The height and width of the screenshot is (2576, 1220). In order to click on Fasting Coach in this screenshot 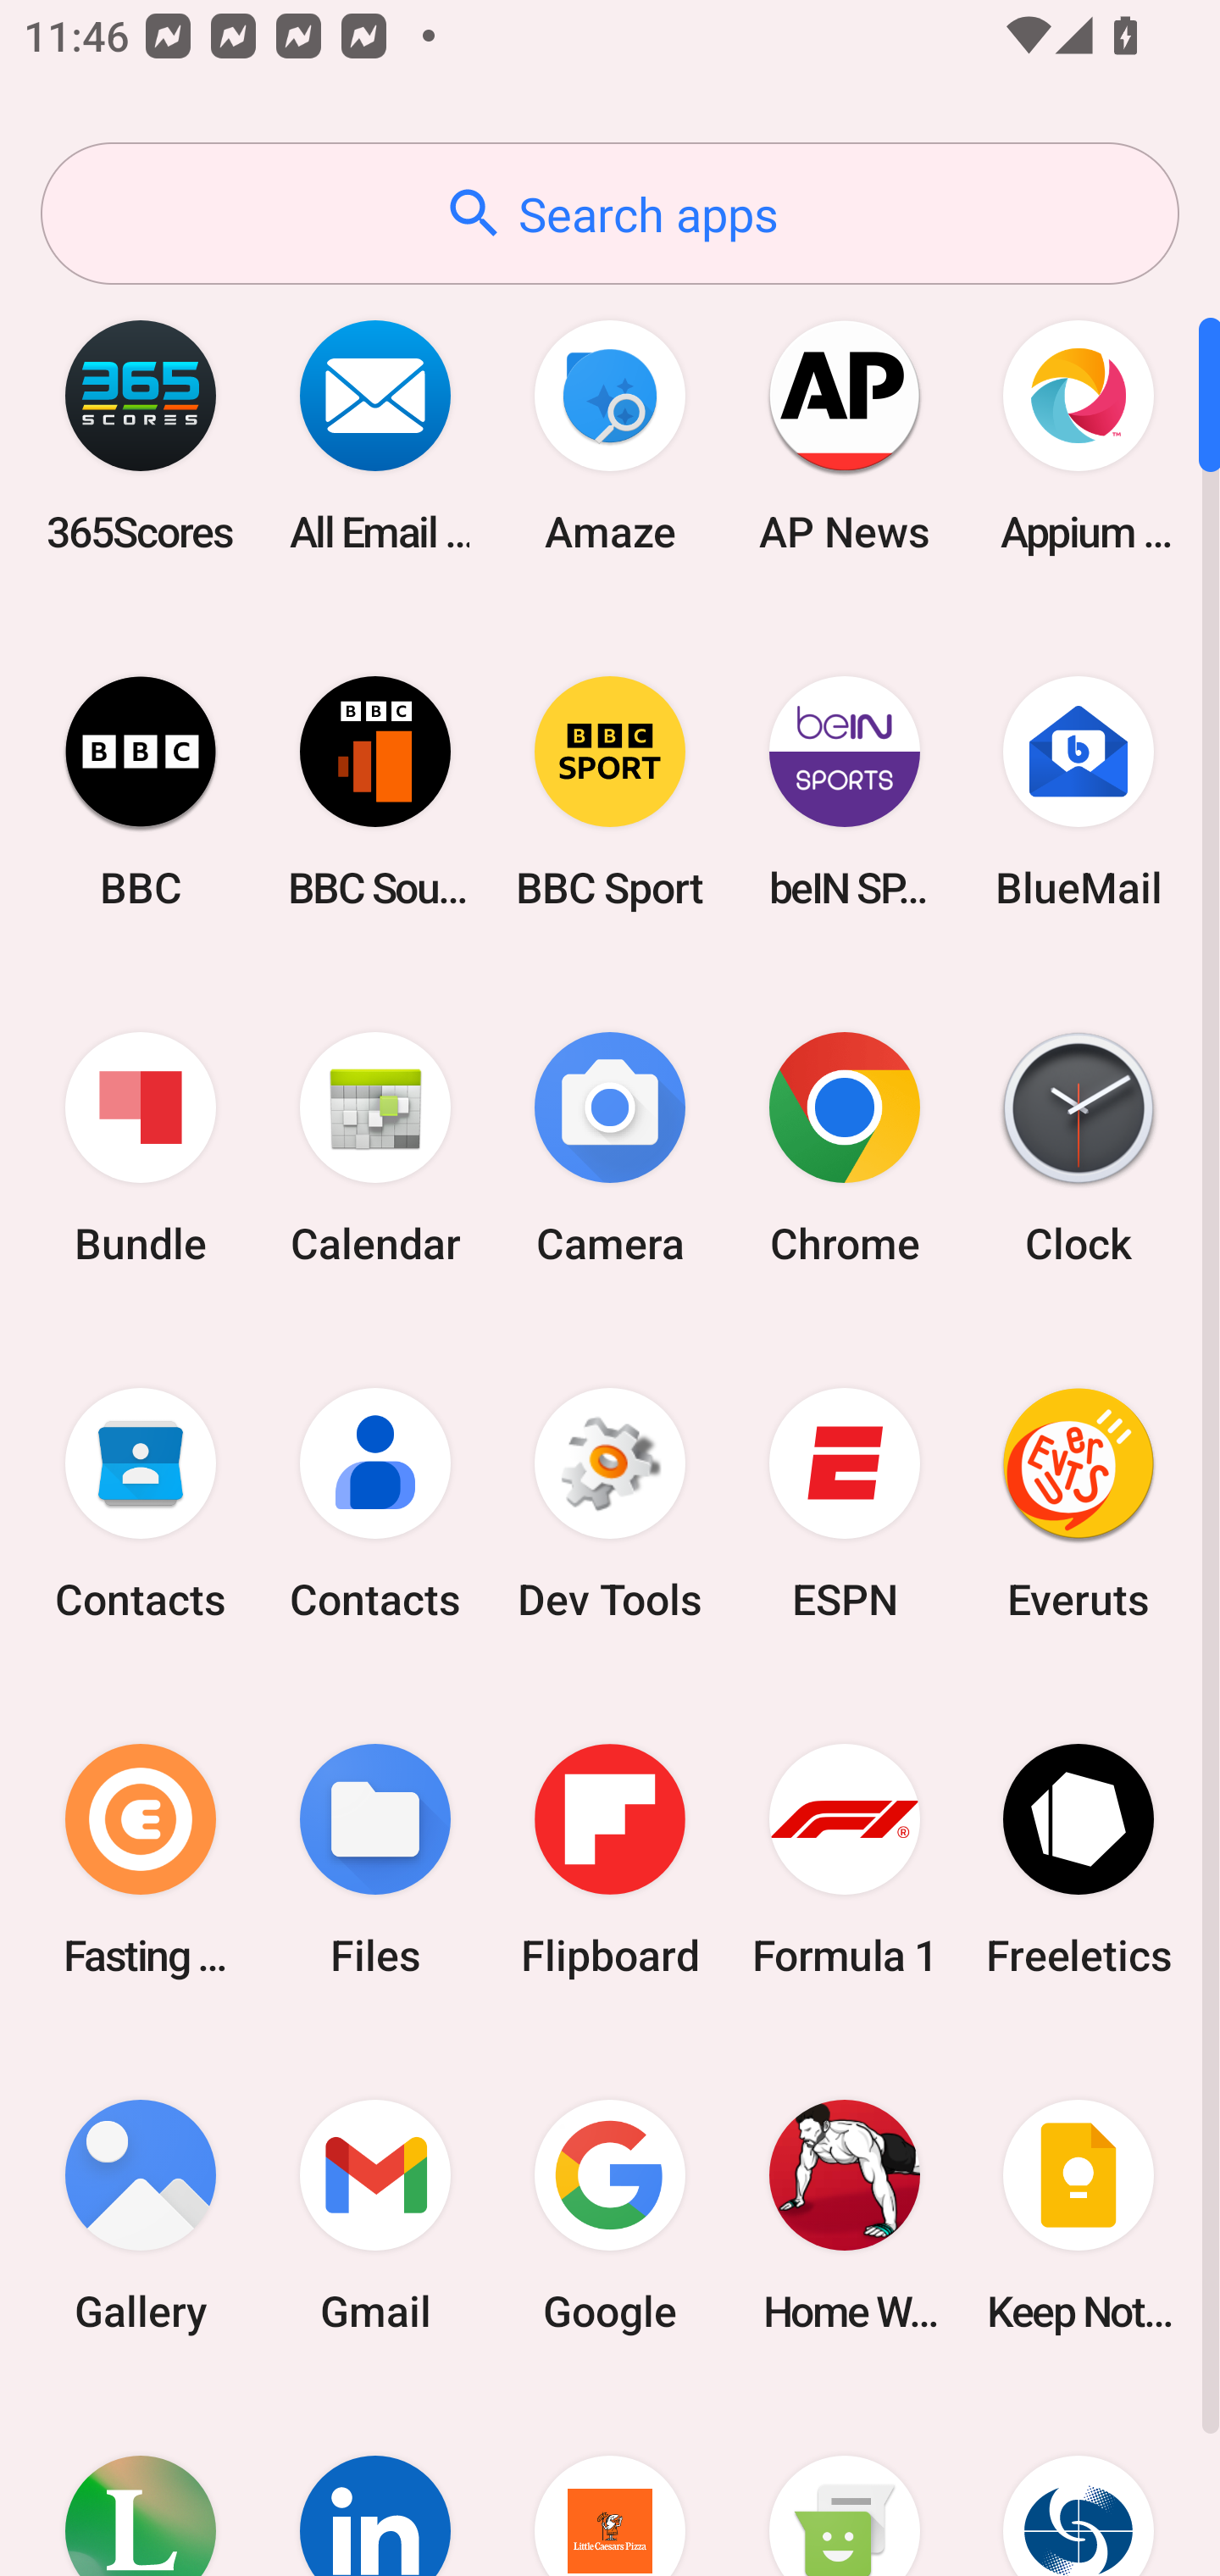, I will do `click(141, 1859)`.